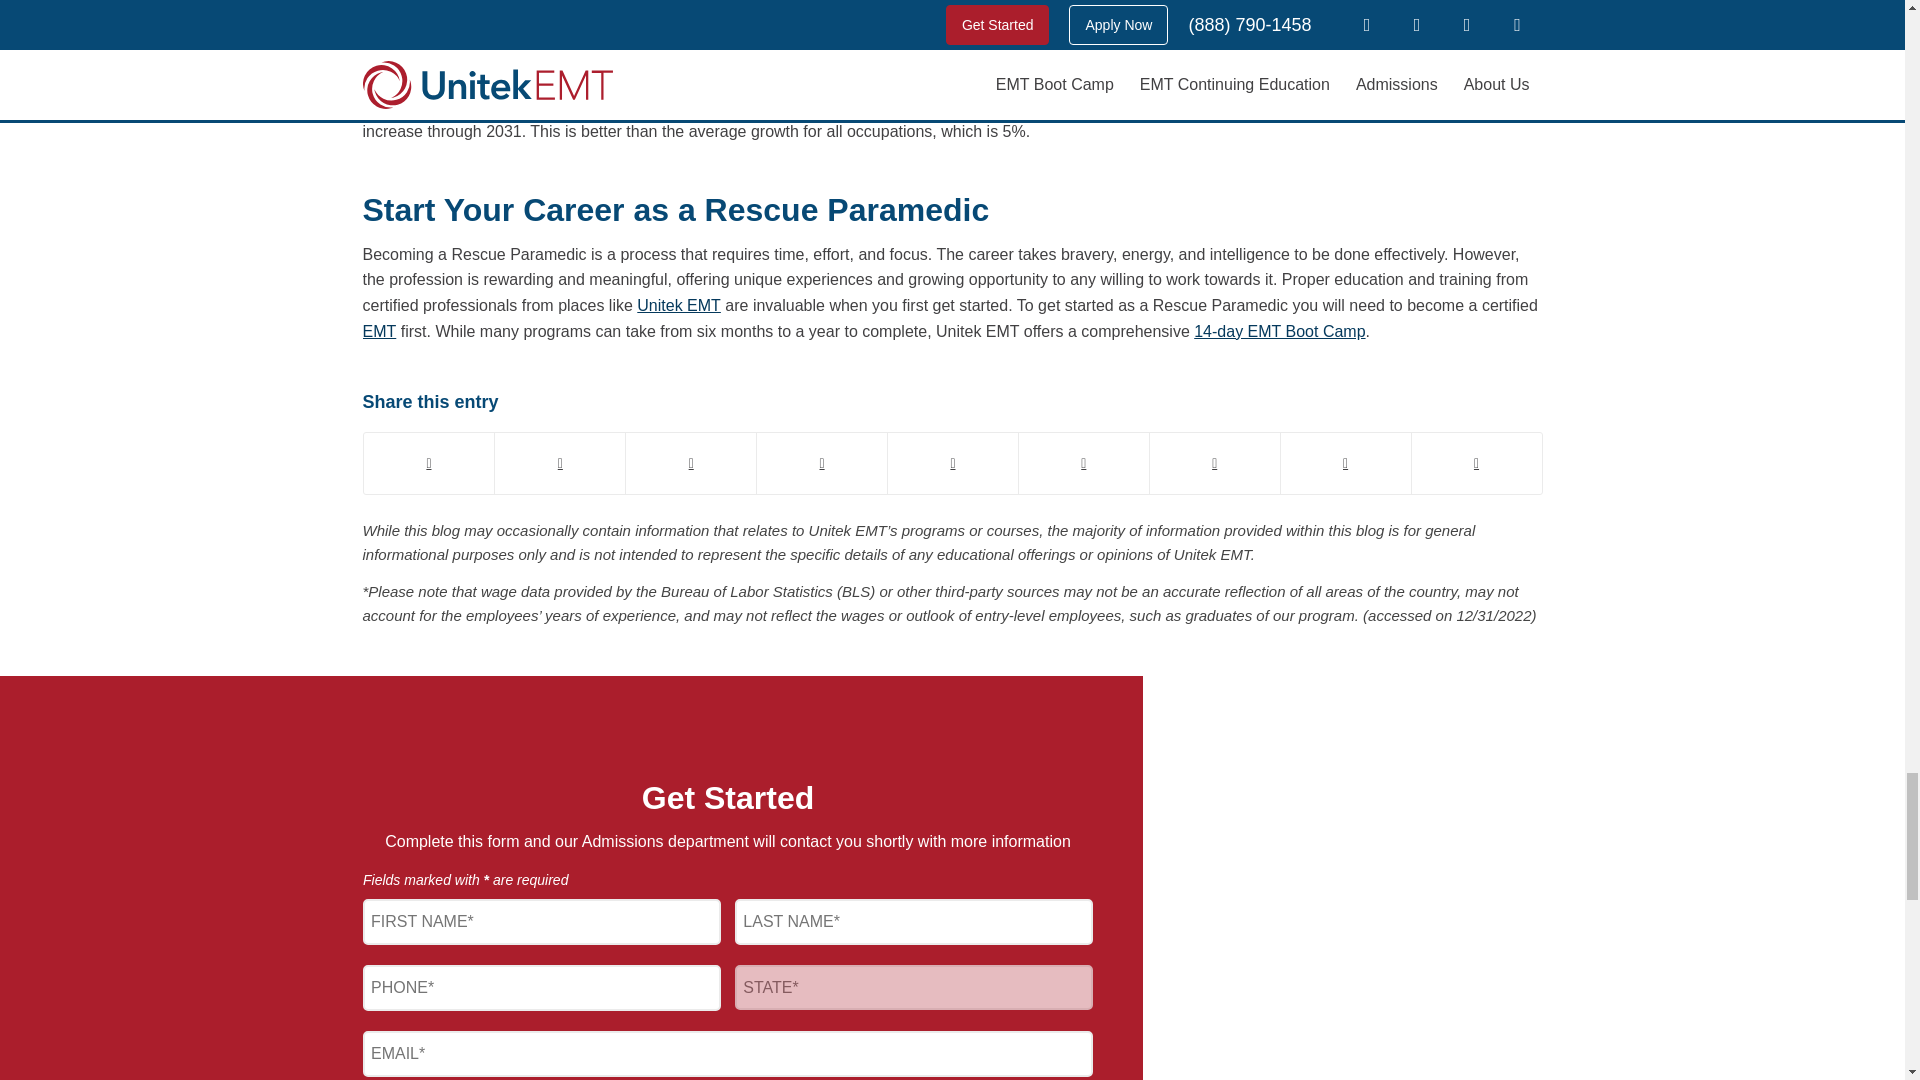 The height and width of the screenshot is (1080, 1920). Describe the element at coordinates (1198, 106) in the screenshot. I see `BLS` at that location.